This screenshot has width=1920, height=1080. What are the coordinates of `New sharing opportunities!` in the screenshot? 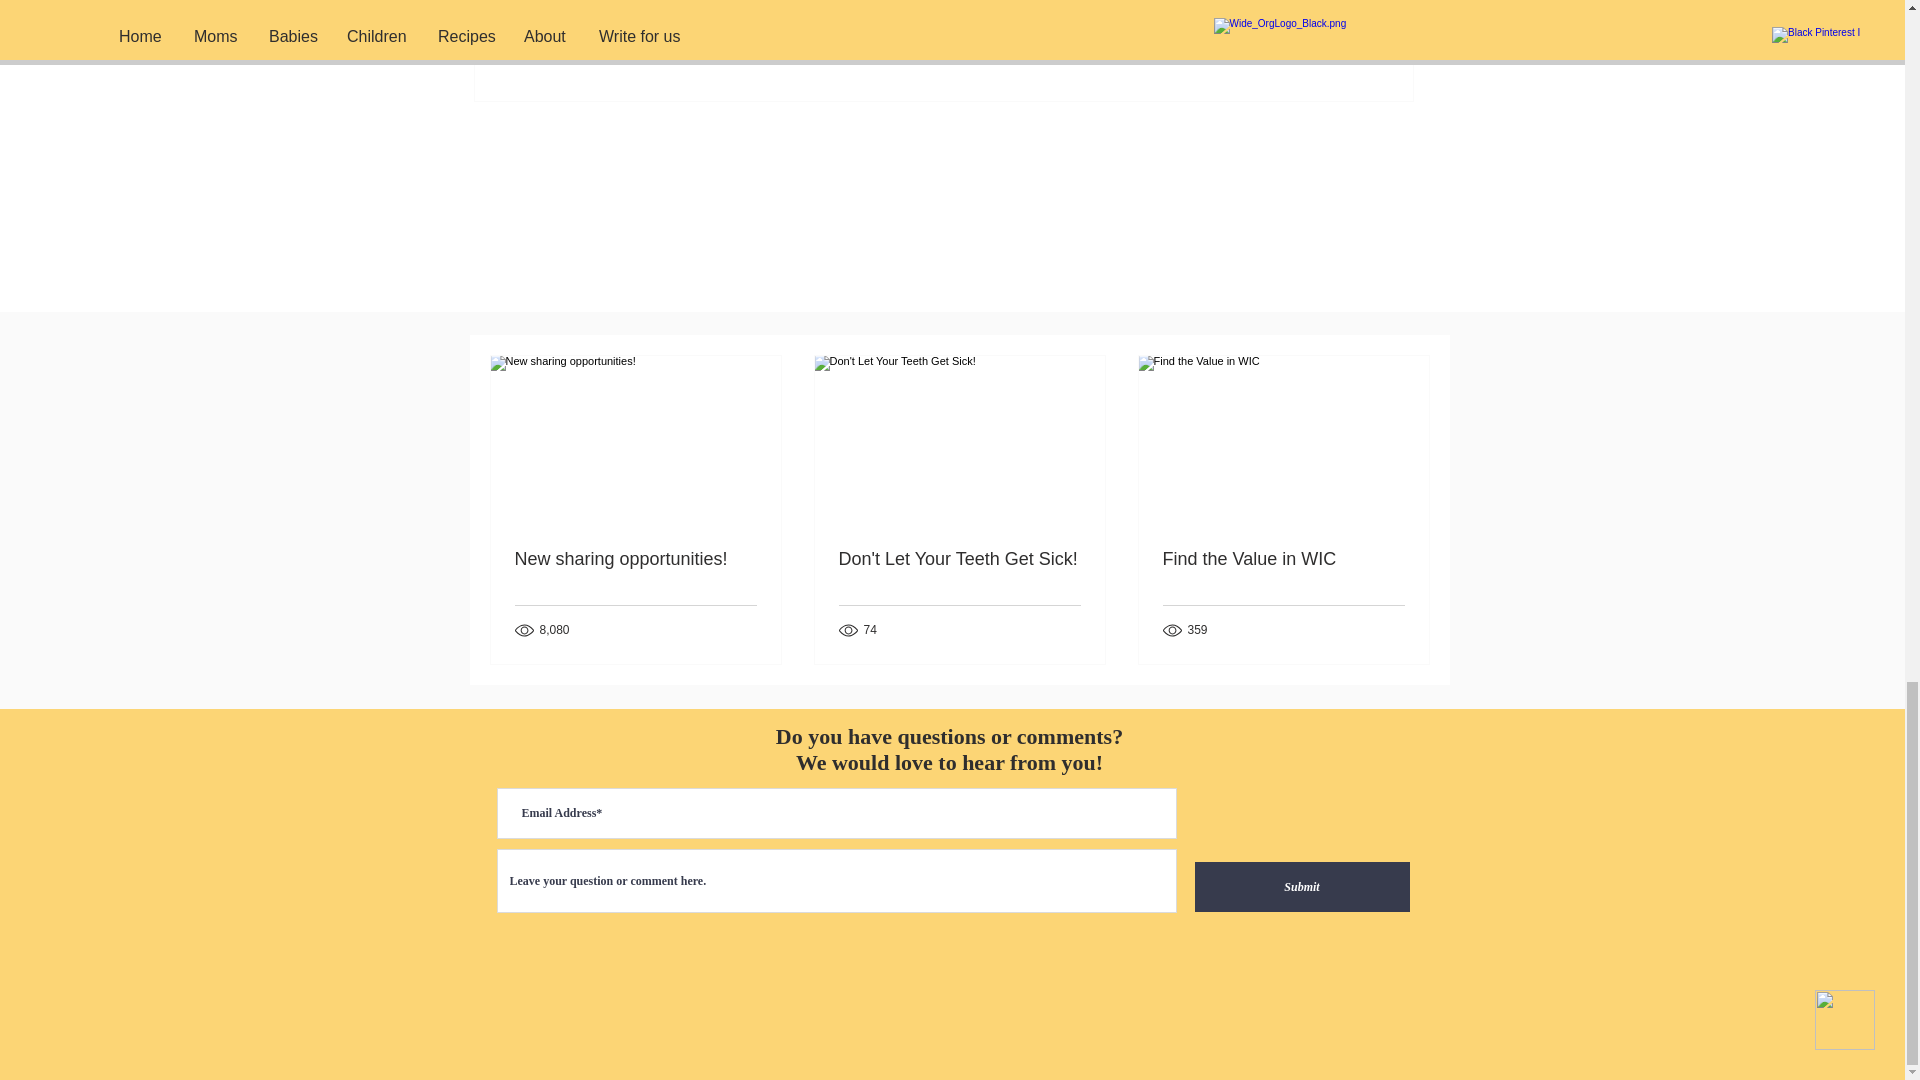 It's located at (635, 559).